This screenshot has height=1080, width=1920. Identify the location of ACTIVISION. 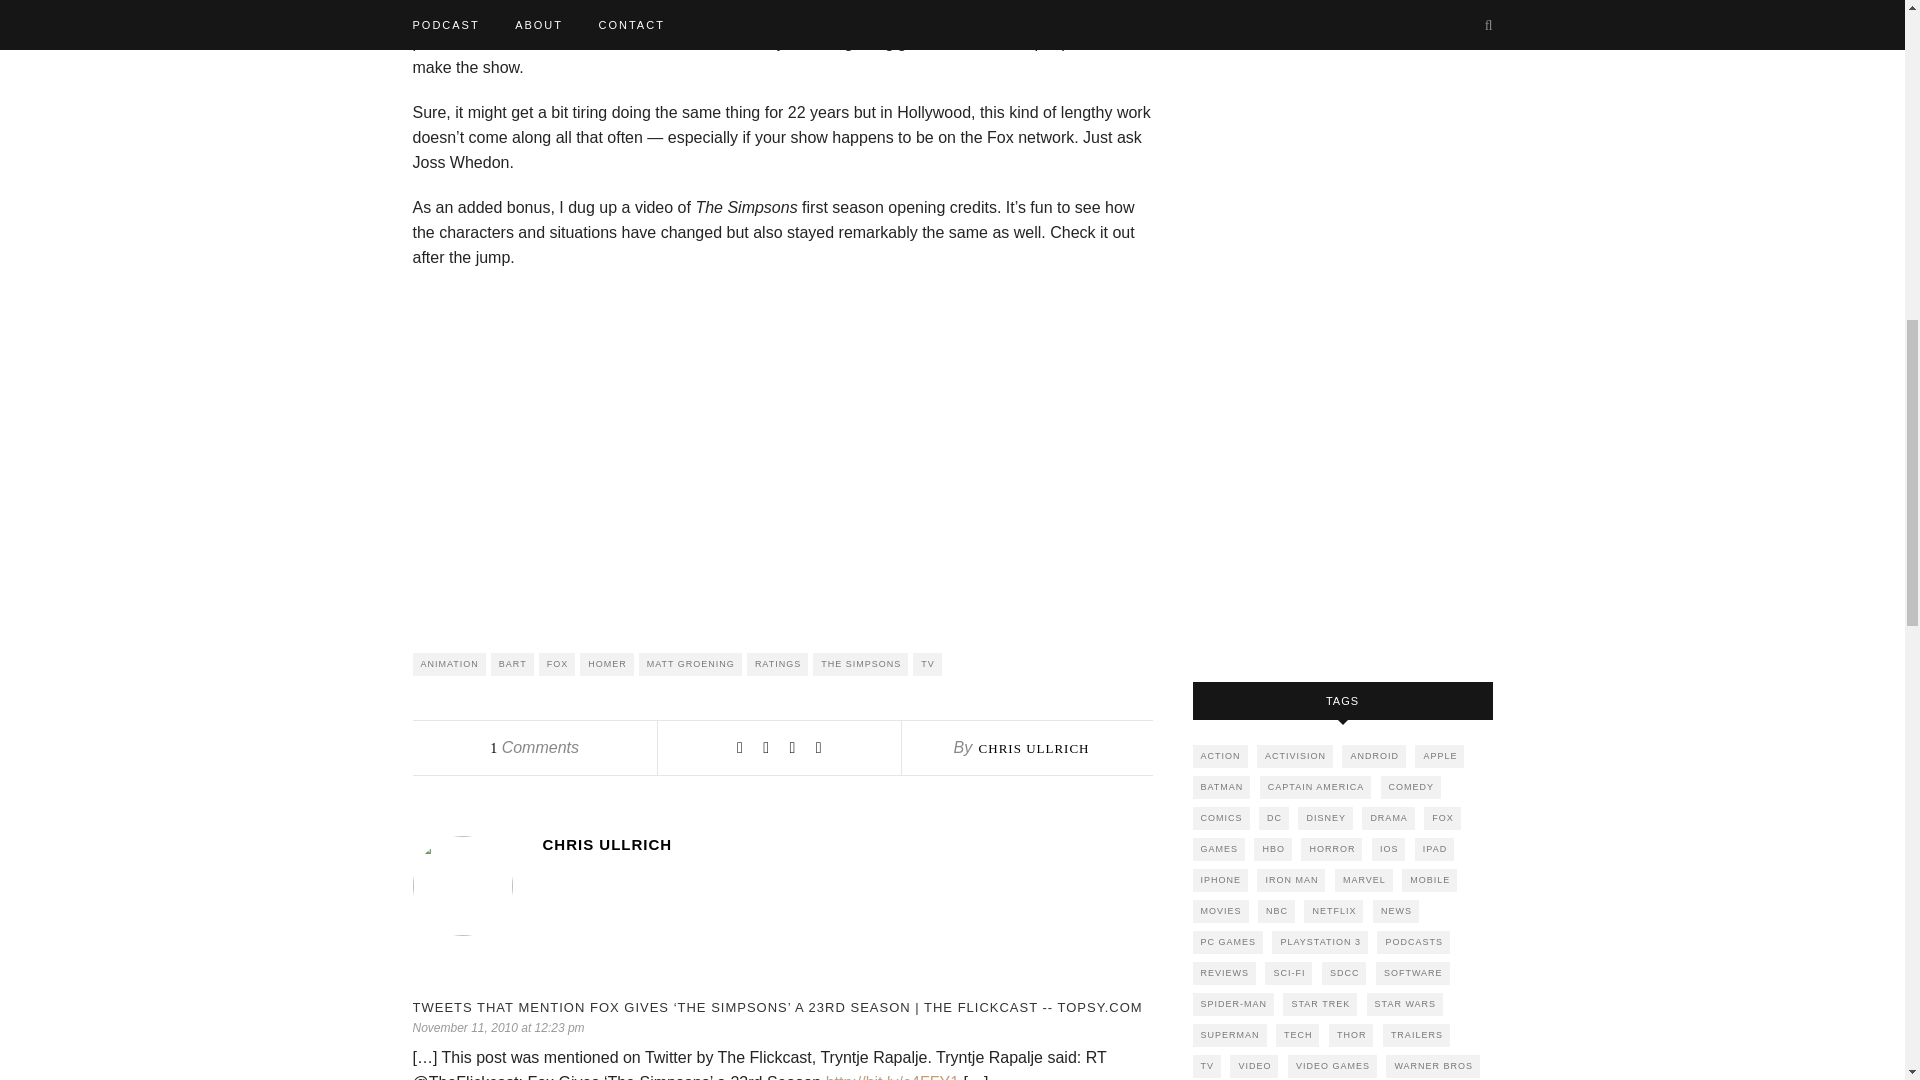
(1294, 756).